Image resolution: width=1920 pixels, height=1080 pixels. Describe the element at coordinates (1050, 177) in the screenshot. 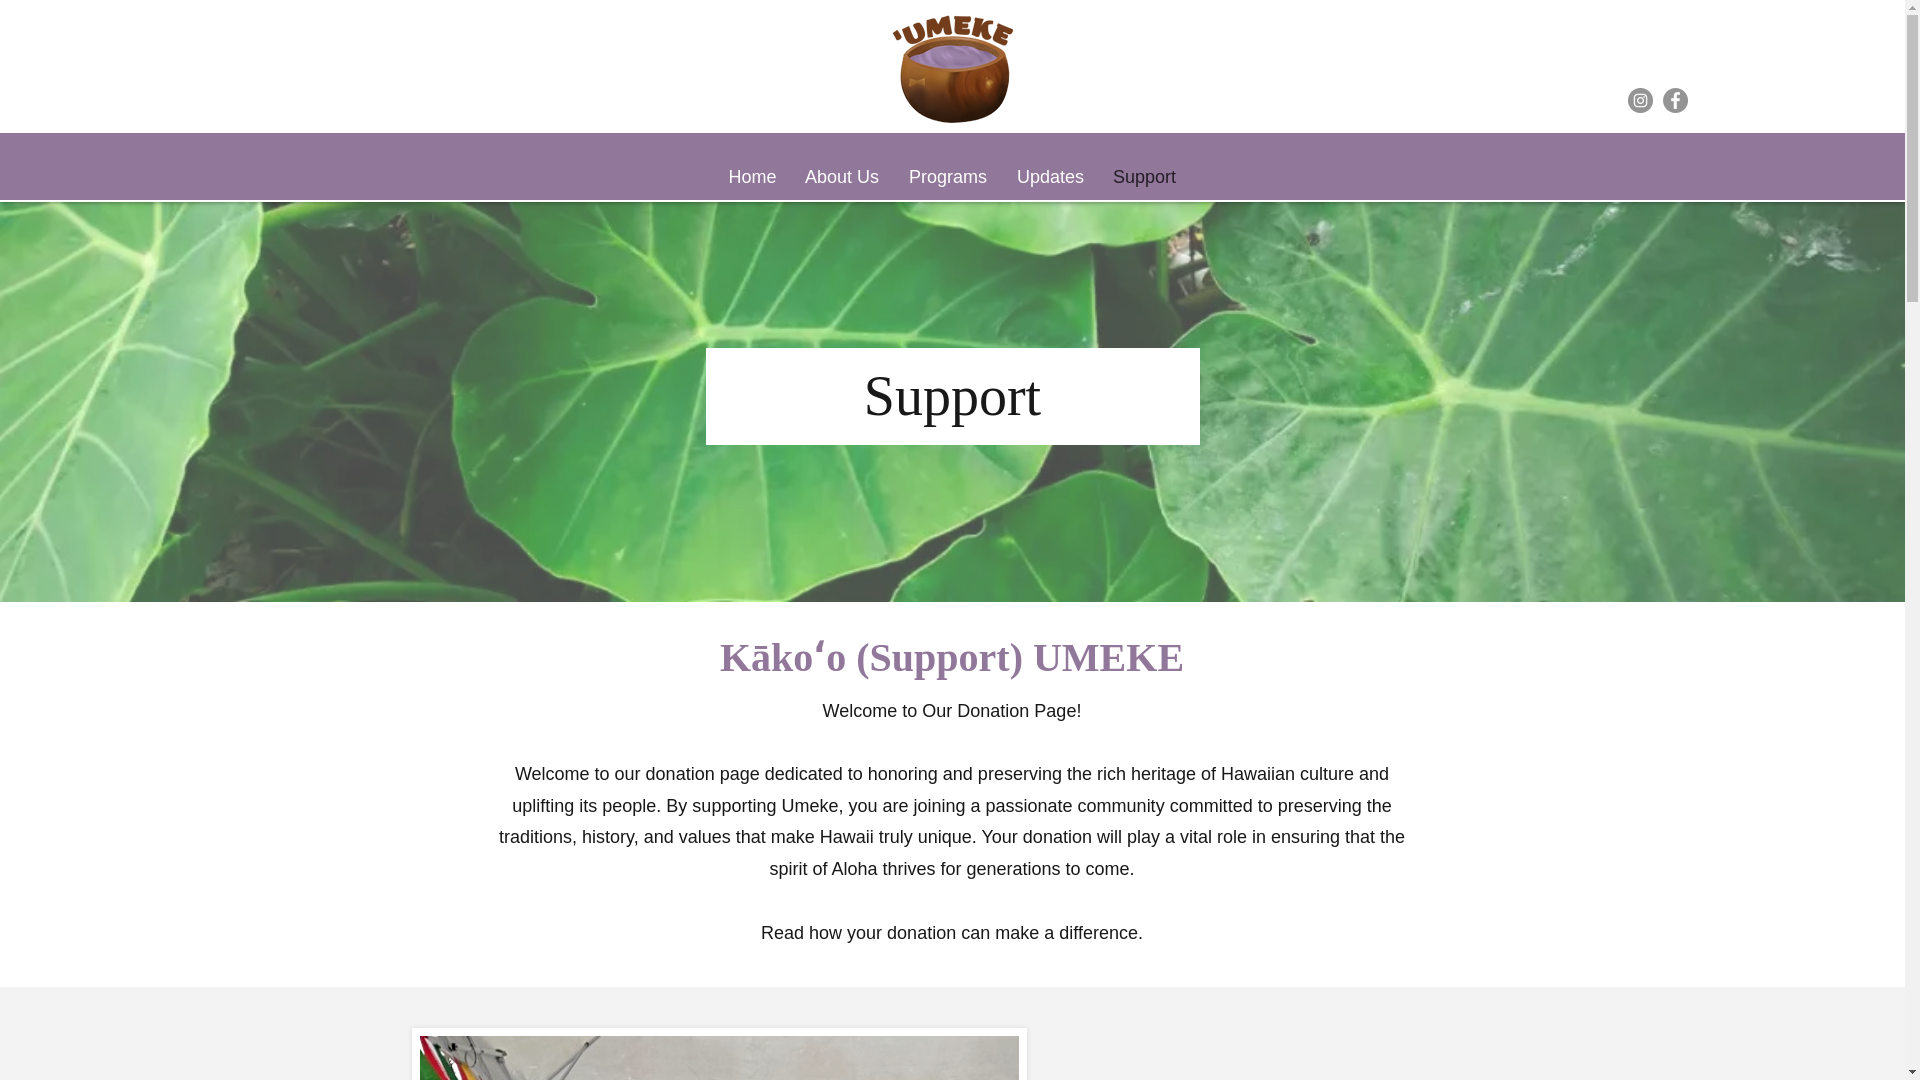

I see `Updates` at that location.